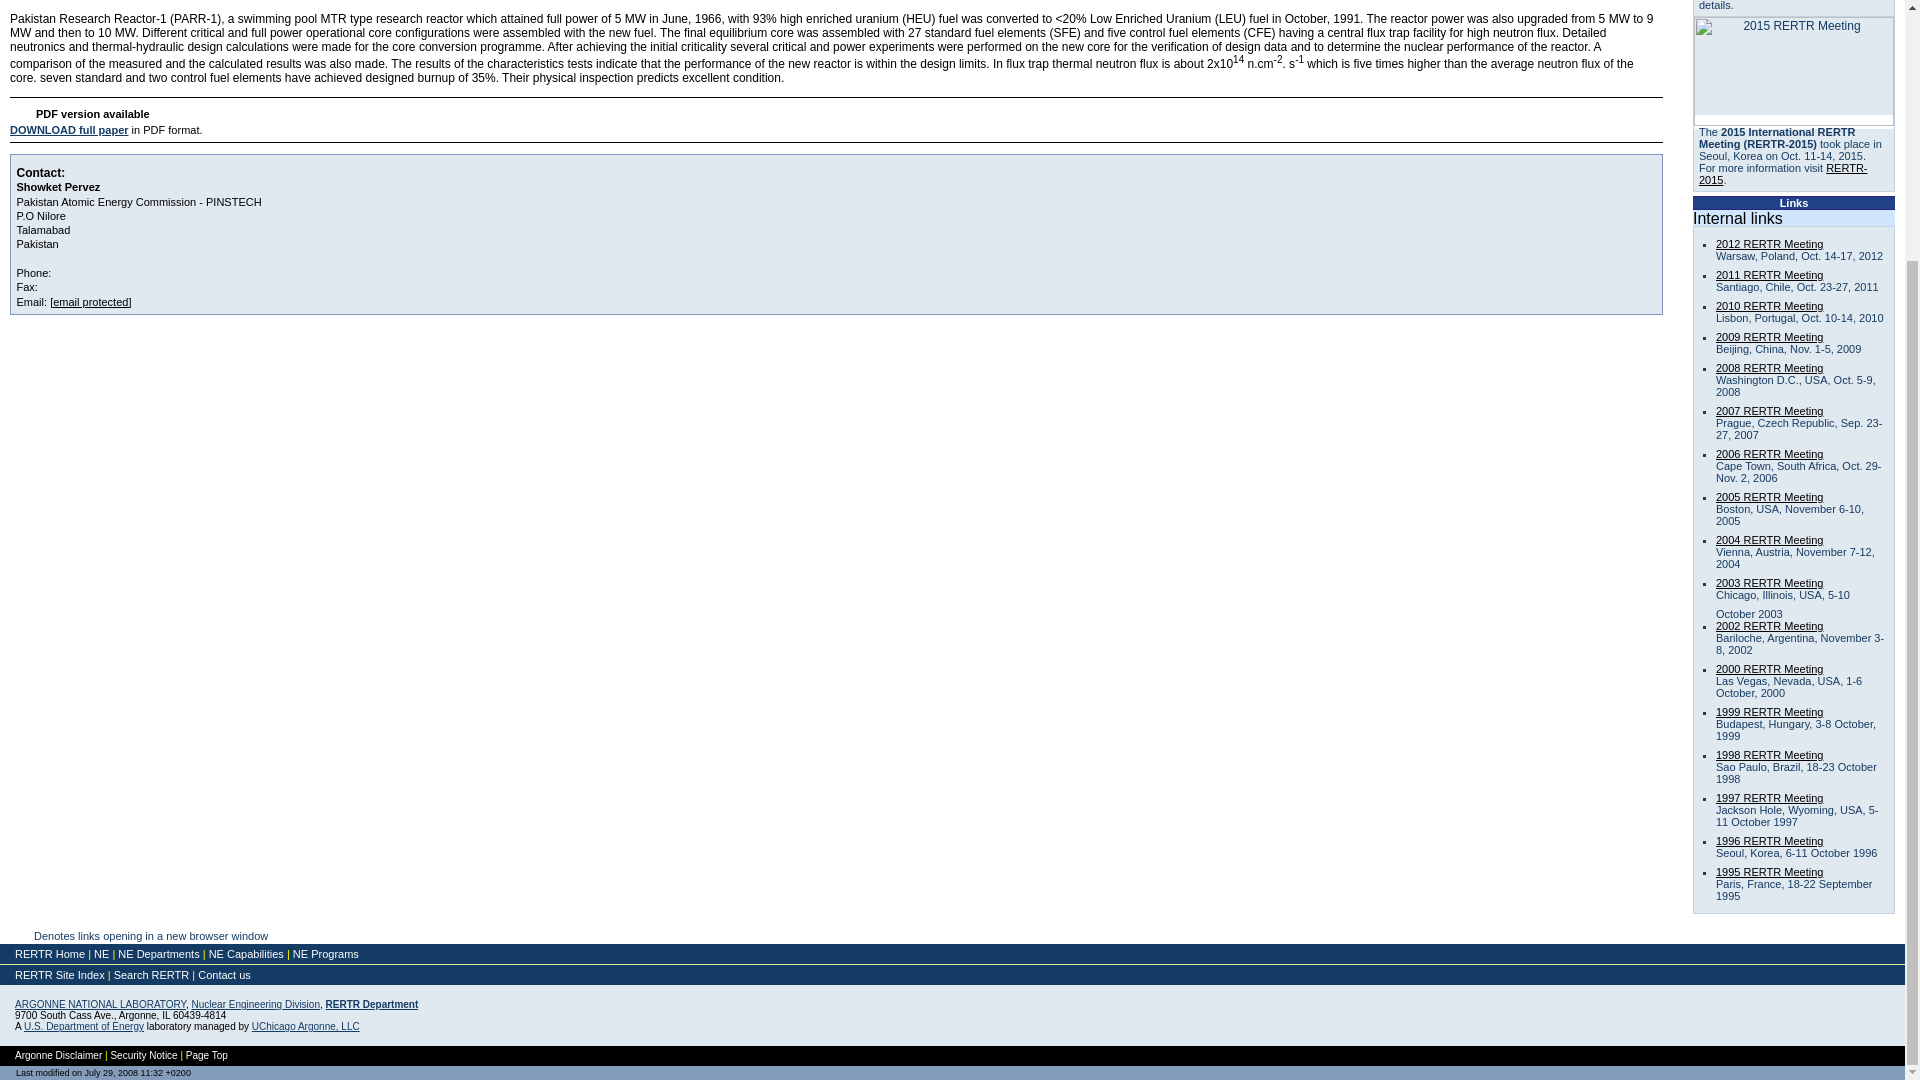 The height and width of the screenshot is (1080, 1920). Describe the element at coordinates (1769, 540) in the screenshot. I see `2004 RERTR Meeting` at that location.